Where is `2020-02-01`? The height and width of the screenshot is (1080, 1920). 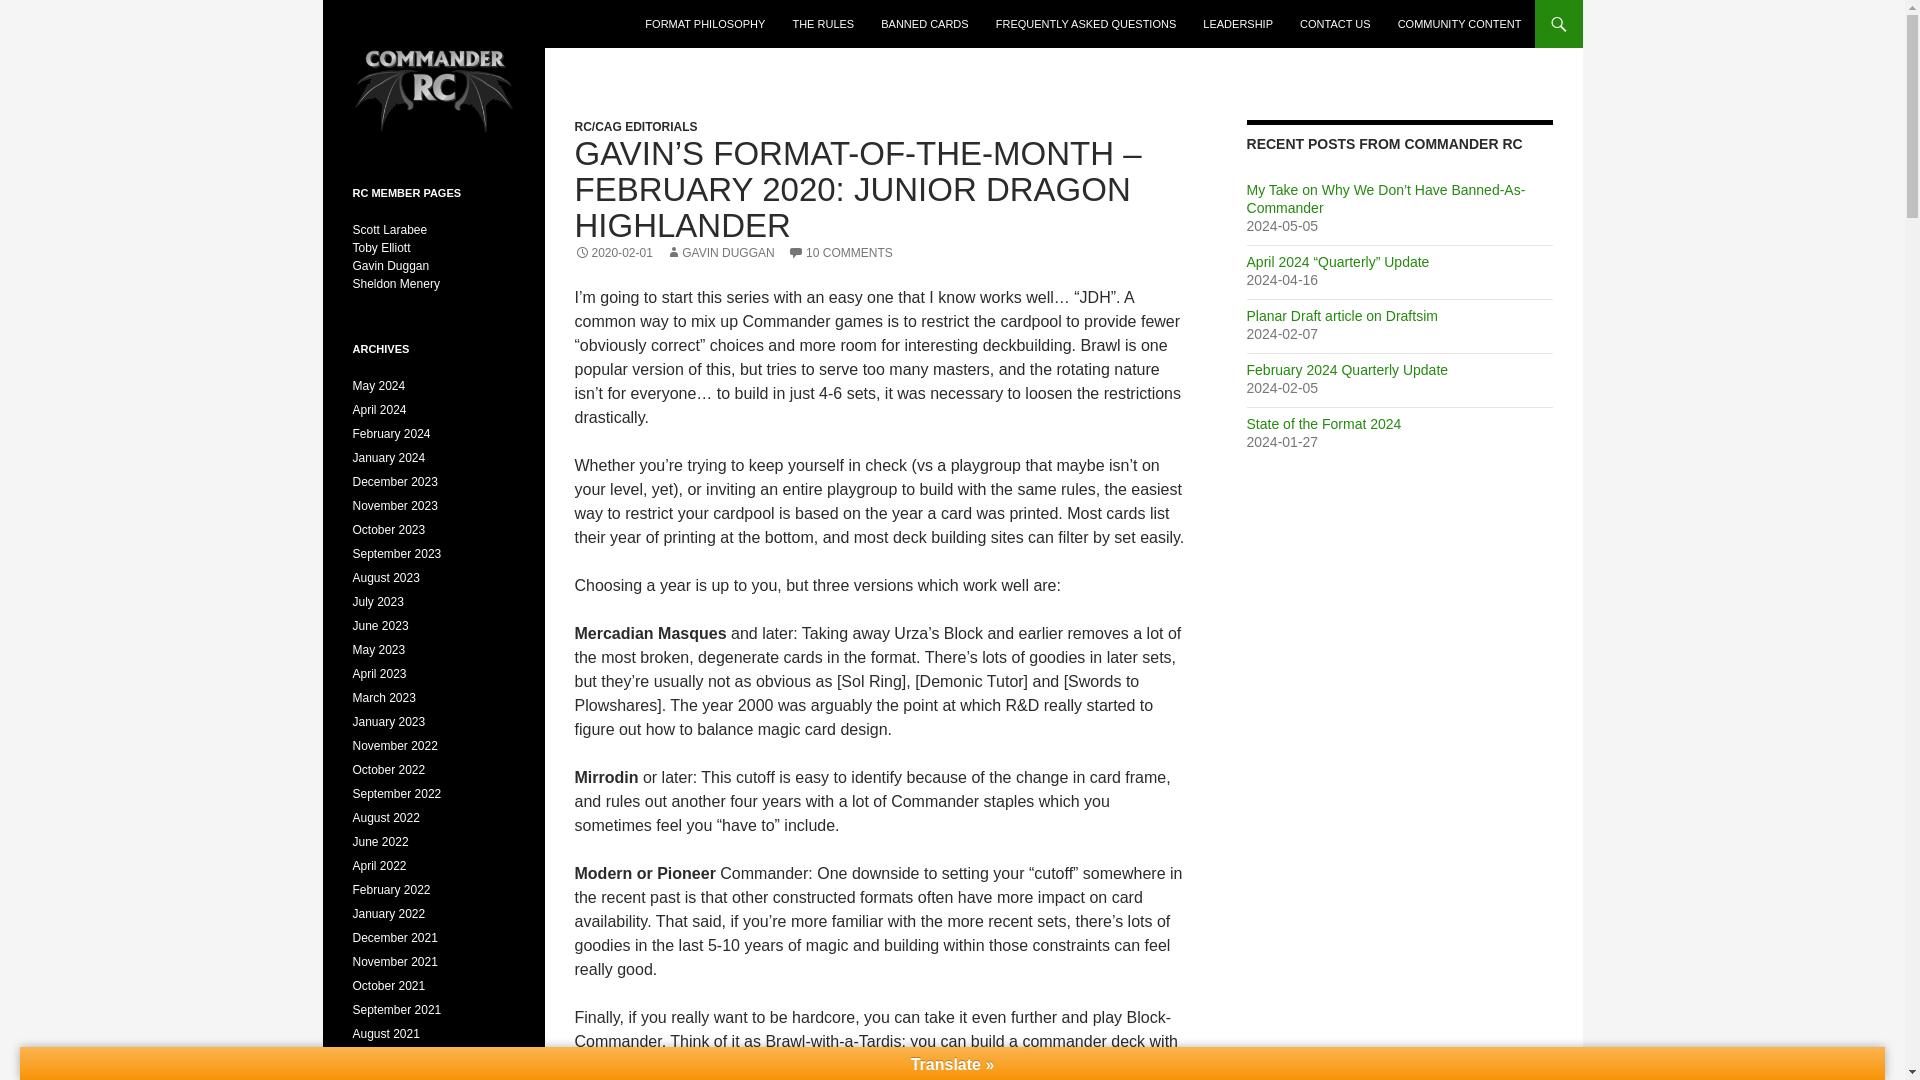 2020-02-01 is located at coordinates (613, 253).